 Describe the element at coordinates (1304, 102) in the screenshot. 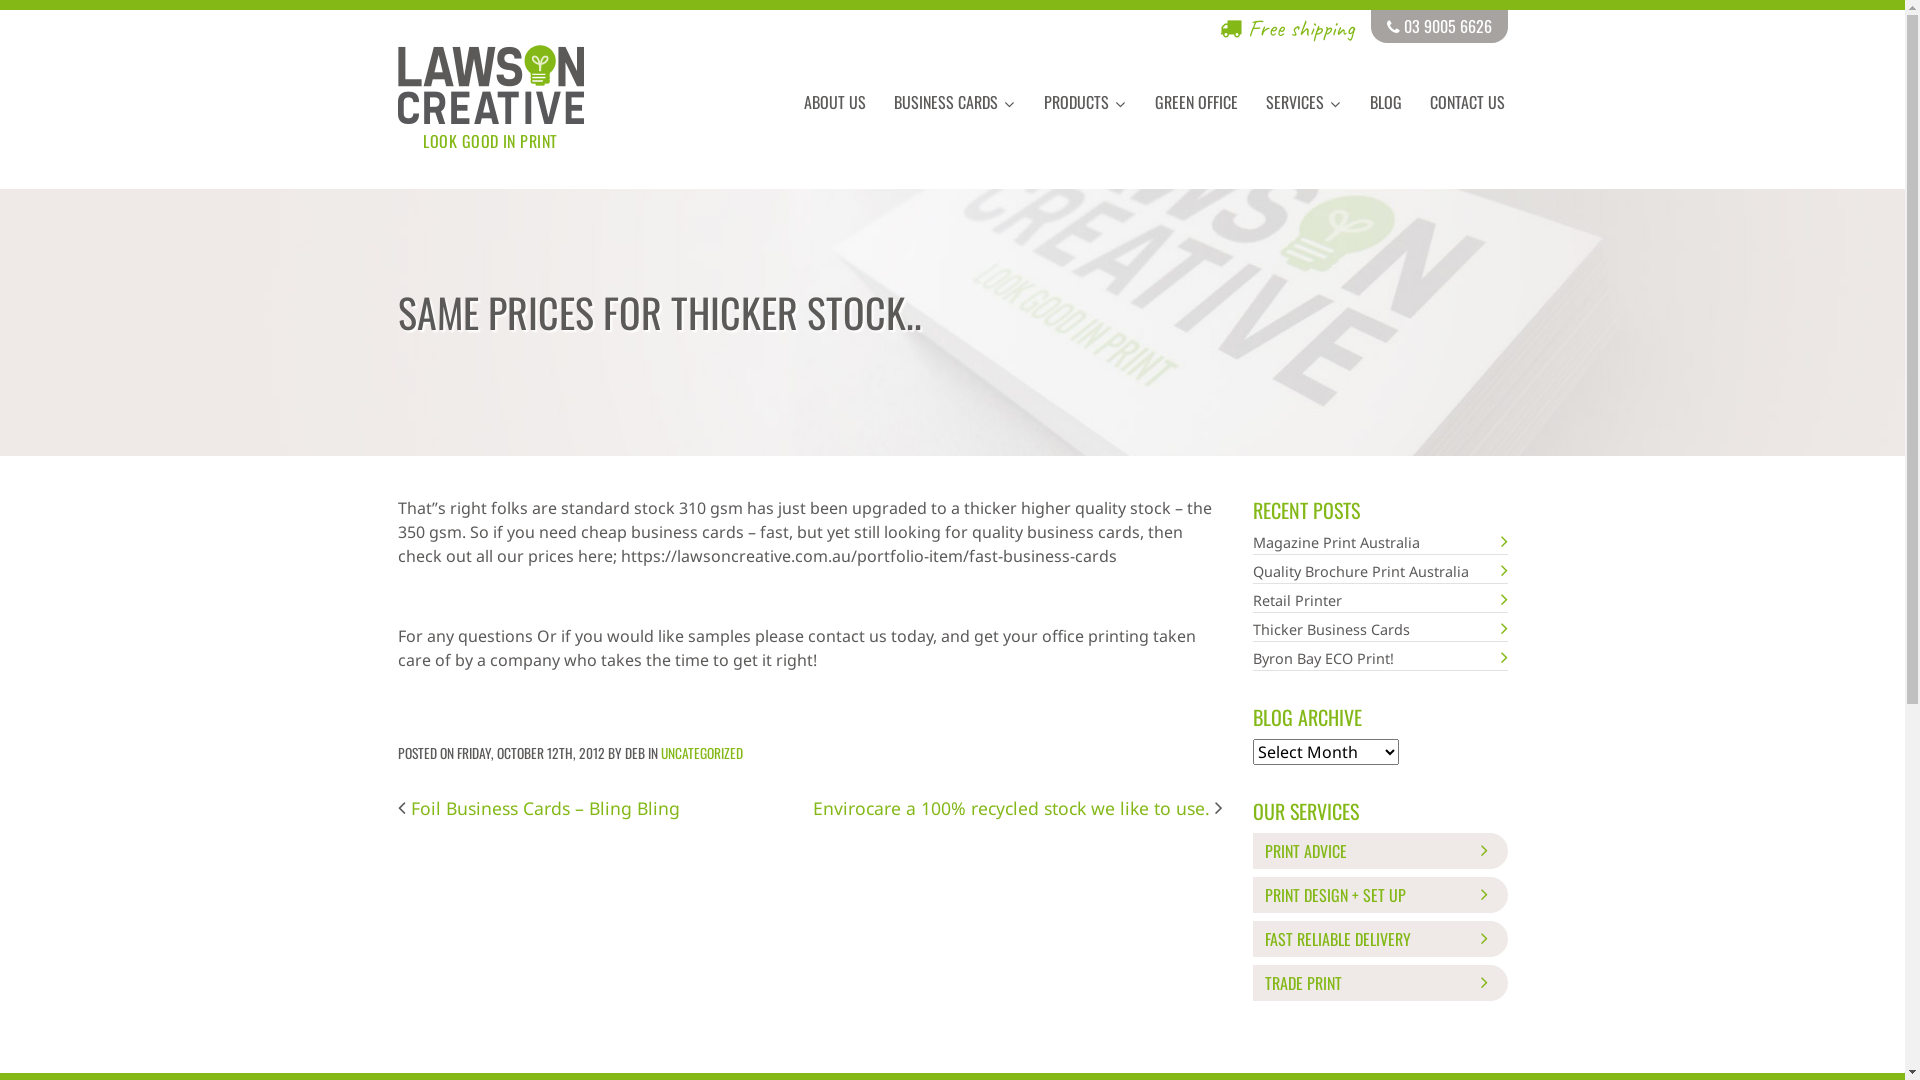

I see `SERVICES` at that location.